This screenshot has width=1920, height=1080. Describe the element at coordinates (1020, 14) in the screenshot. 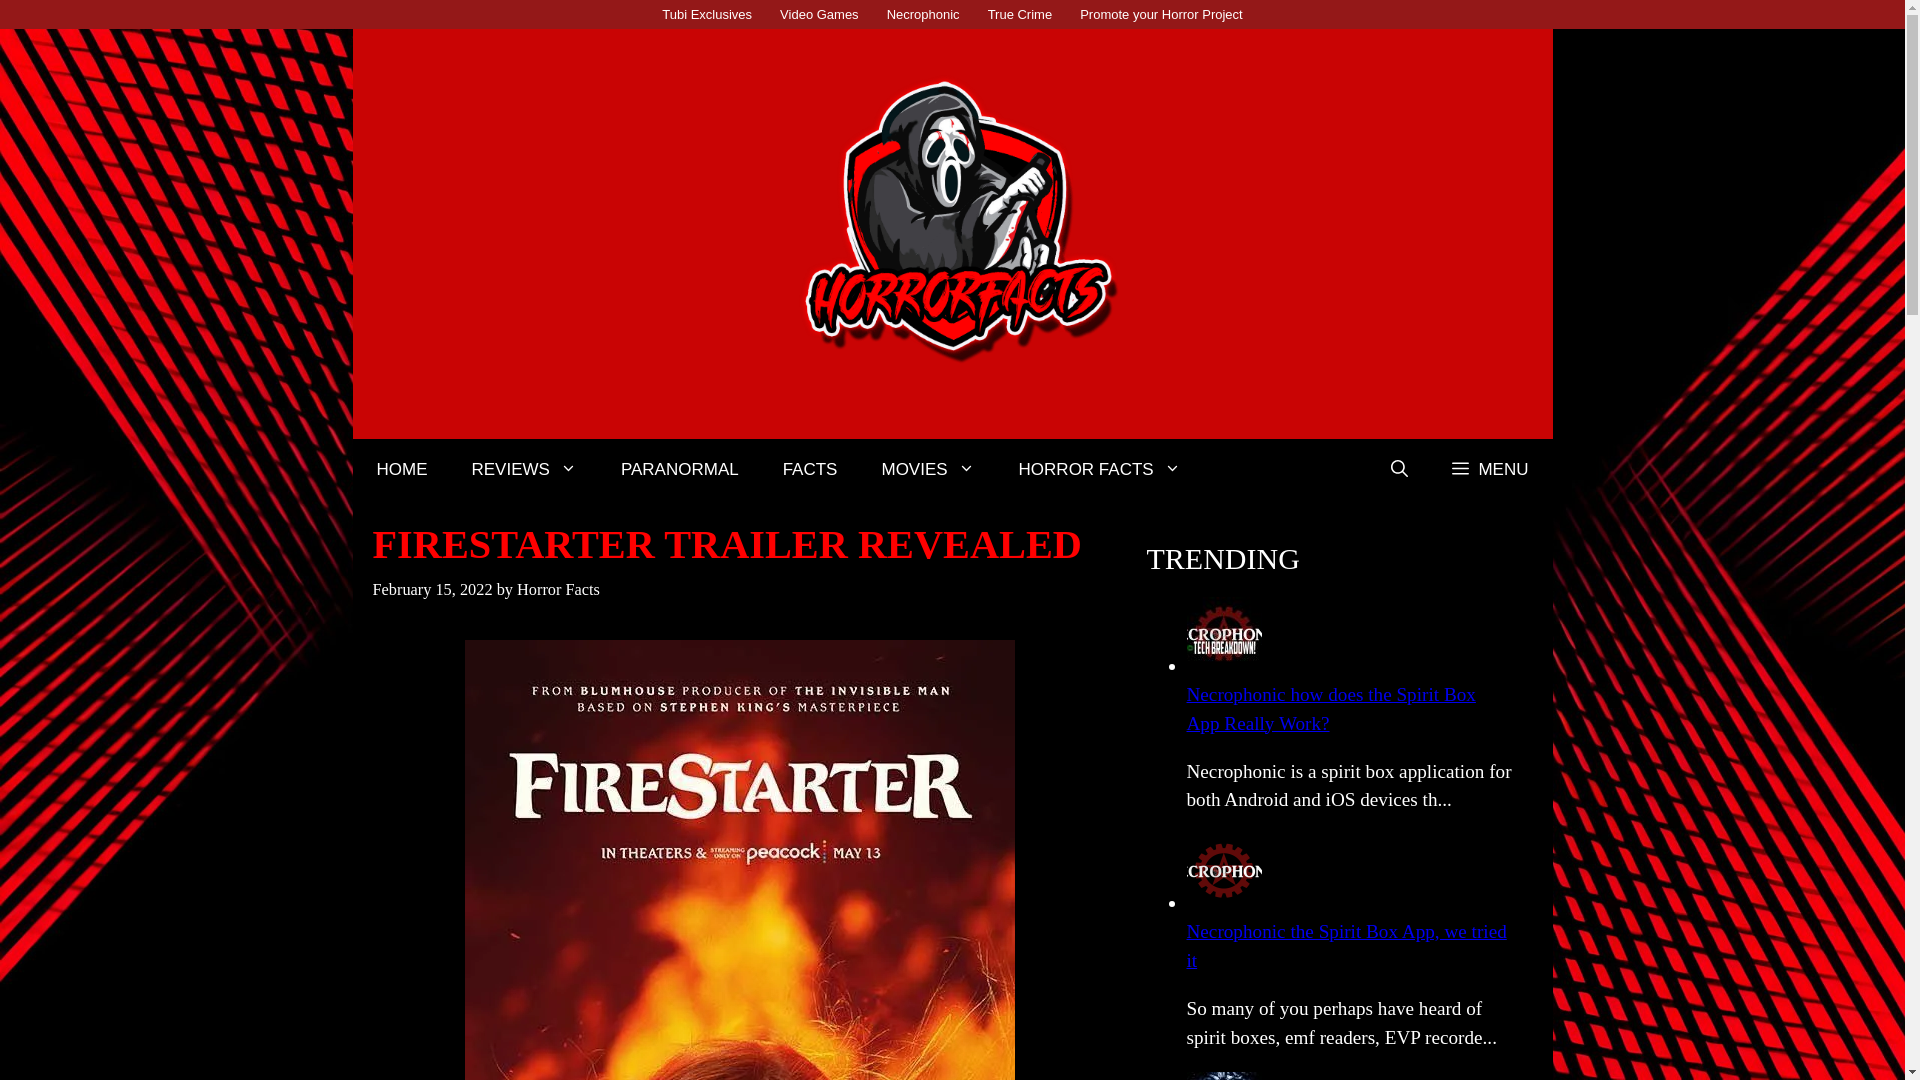

I see `True Crime` at that location.